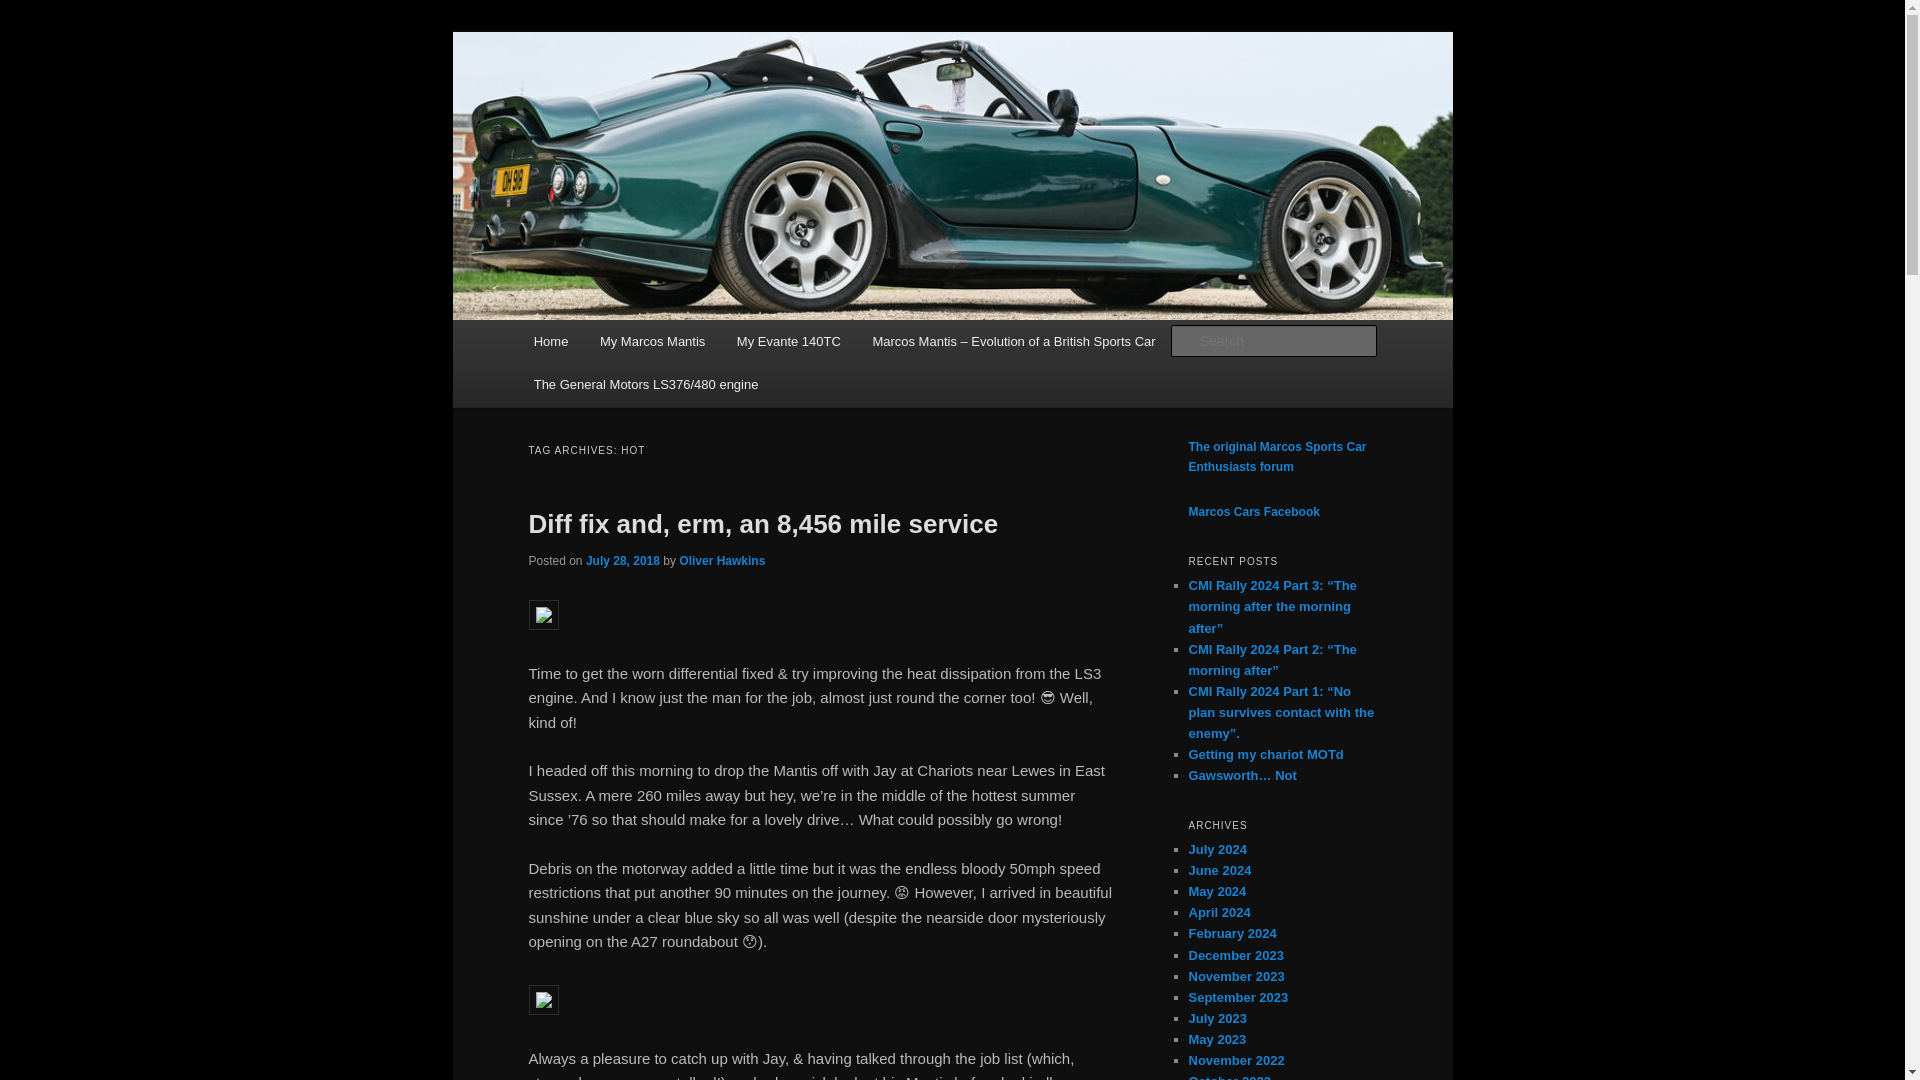 The image size is (1920, 1080). Describe the element at coordinates (1236, 1060) in the screenshot. I see `November 2022` at that location.